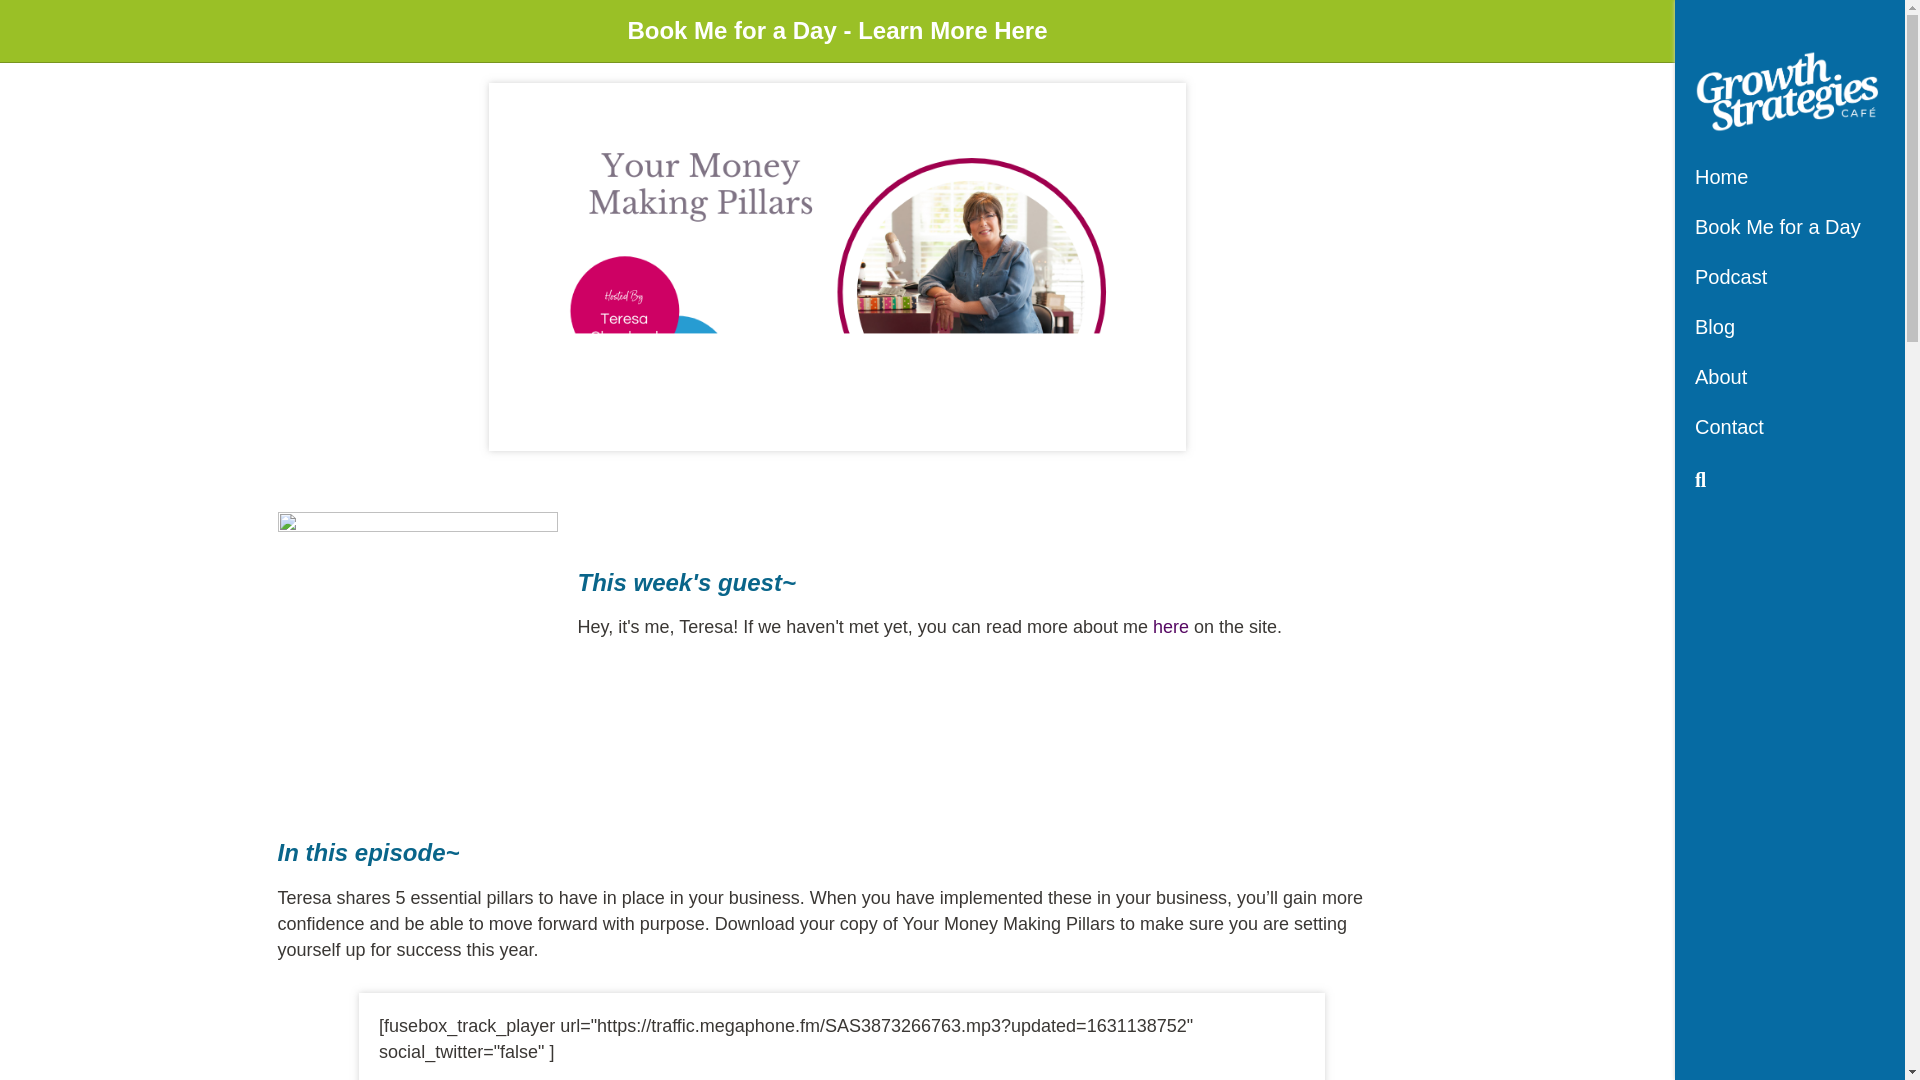 This screenshot has height=1080, width=1920. Describe the element at coordinates (1721, 184) in the screenshot. I see `Home` at that location.